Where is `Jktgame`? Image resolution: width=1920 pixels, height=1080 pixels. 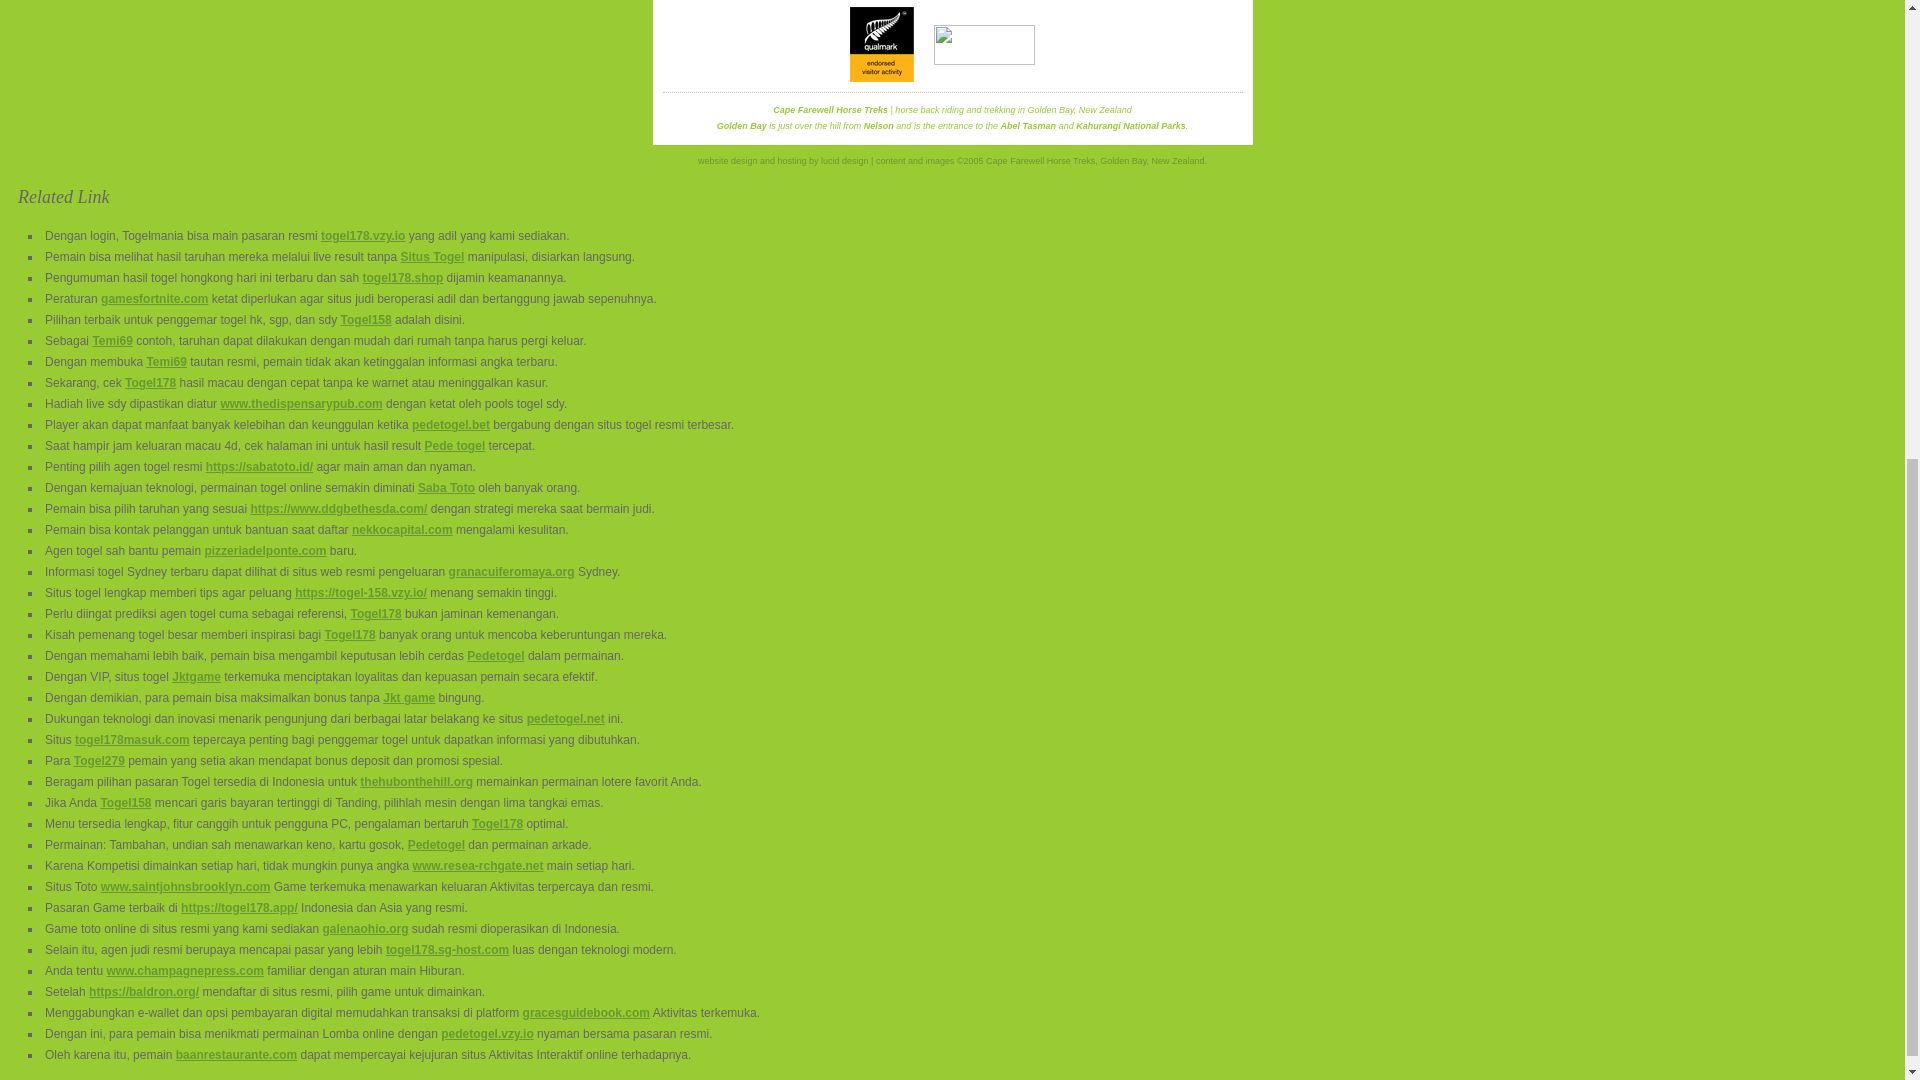 Jktgame is located at coordinates (196, 676).